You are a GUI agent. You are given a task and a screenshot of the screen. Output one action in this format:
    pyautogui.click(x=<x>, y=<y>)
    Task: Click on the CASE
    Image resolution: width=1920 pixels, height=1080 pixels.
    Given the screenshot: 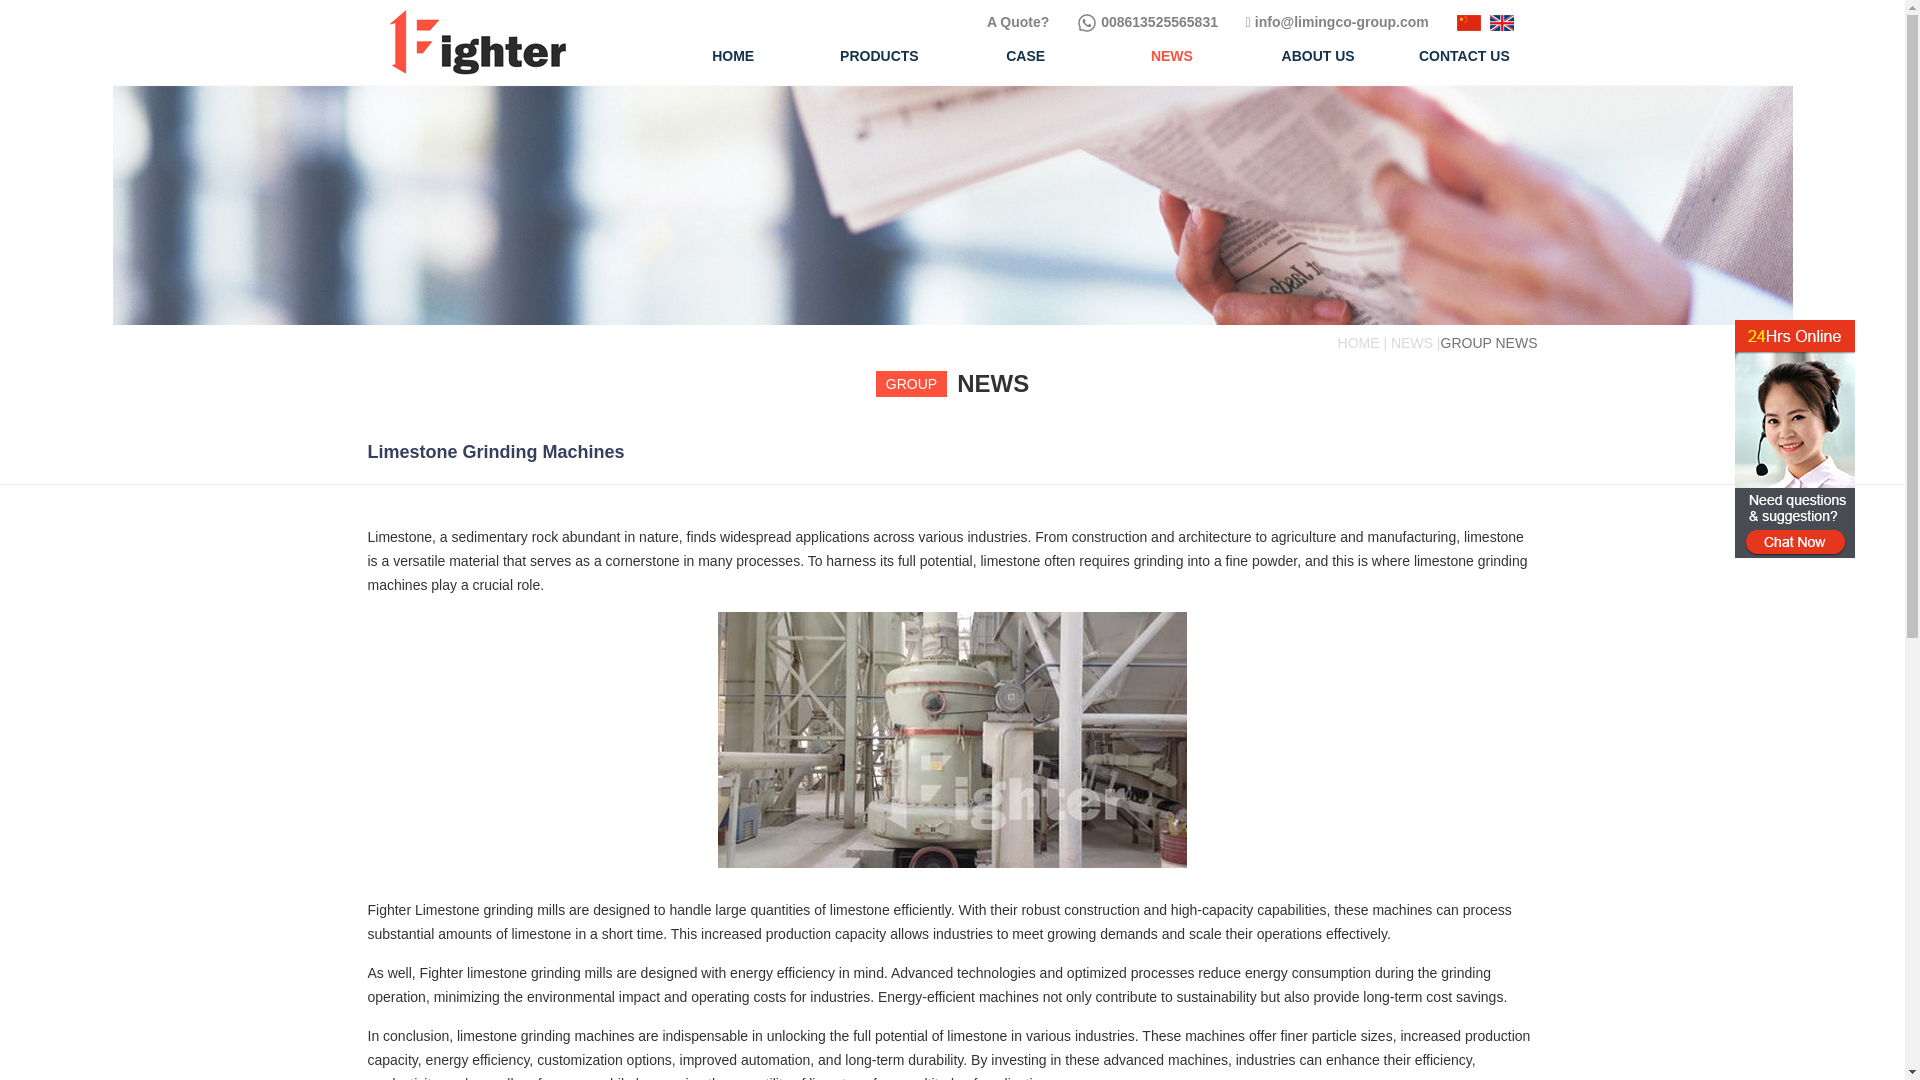 What is the action you would take?
    pyautogui.click(x=1025, y=52)
    